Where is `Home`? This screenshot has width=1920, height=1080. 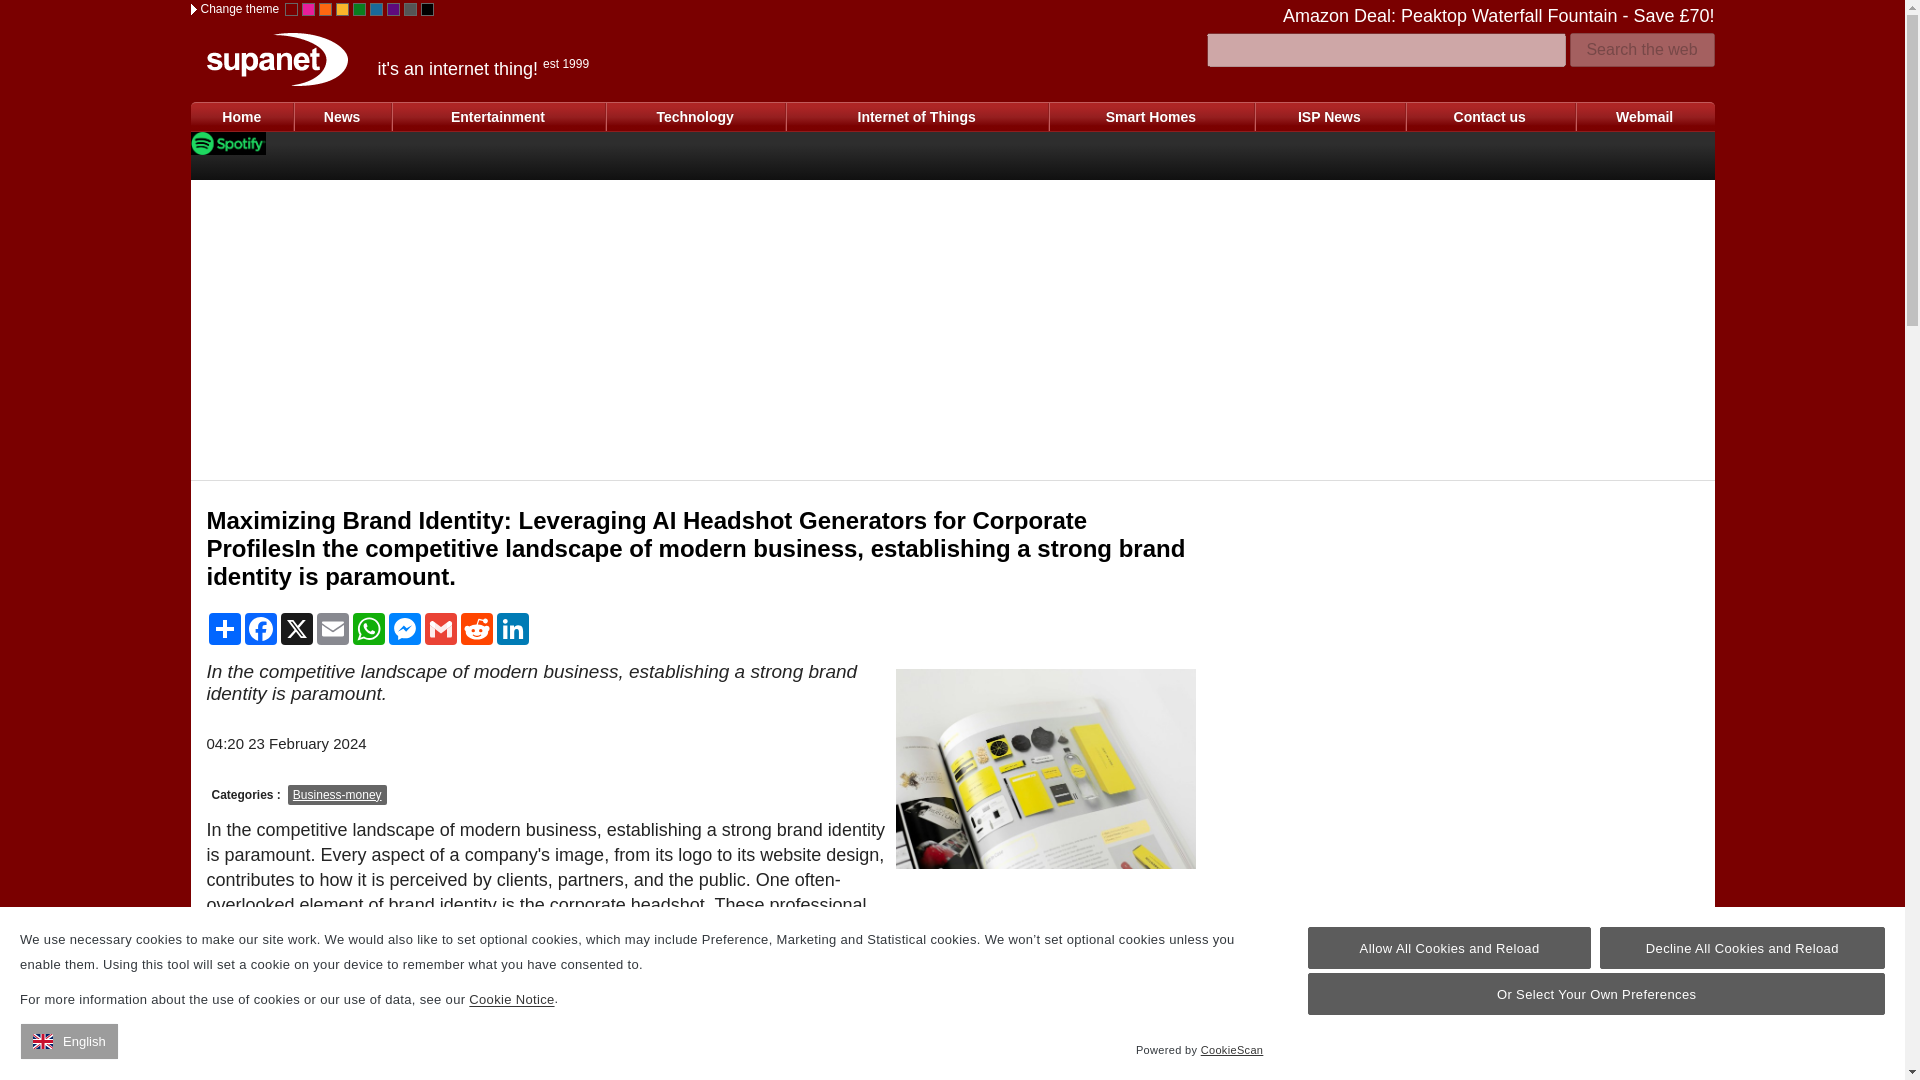
Home is located at coordinates (242, 116).